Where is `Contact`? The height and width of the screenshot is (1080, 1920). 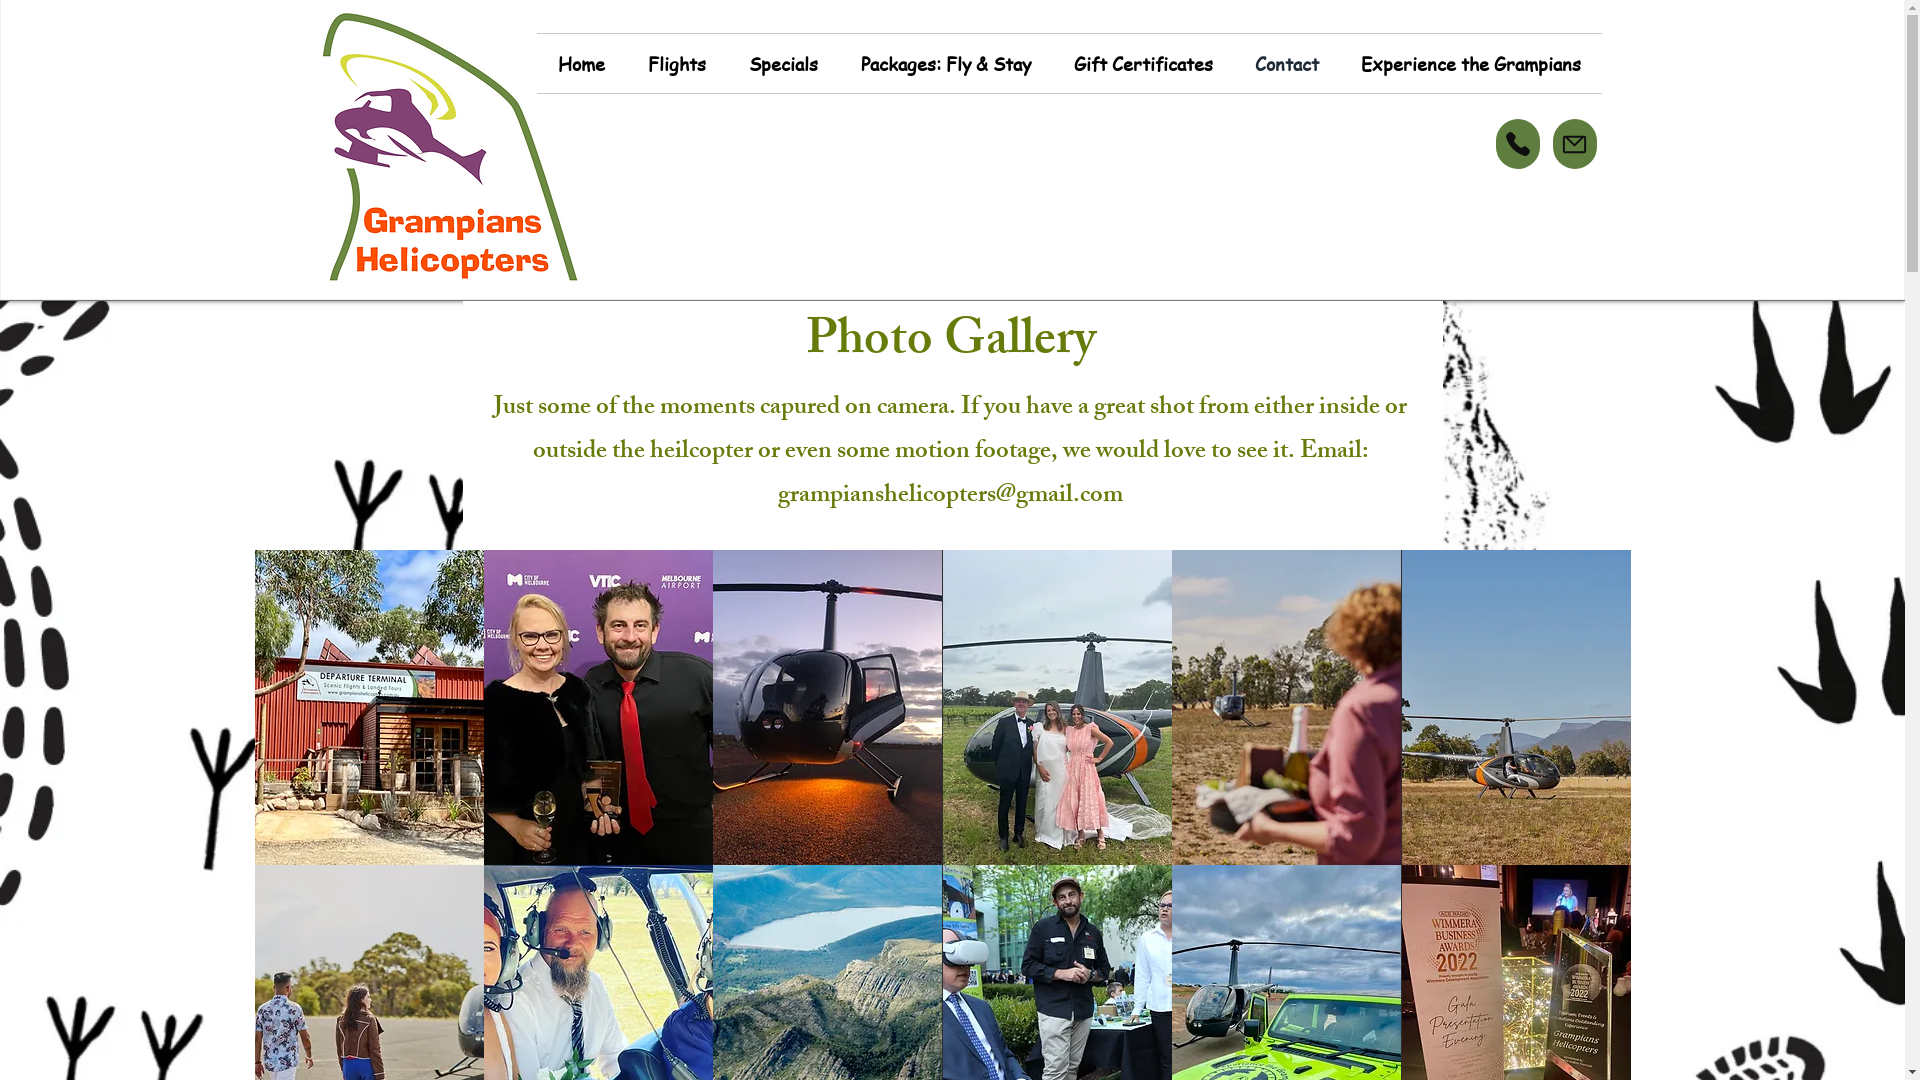 Contact is located at coordinates (1287, 64).